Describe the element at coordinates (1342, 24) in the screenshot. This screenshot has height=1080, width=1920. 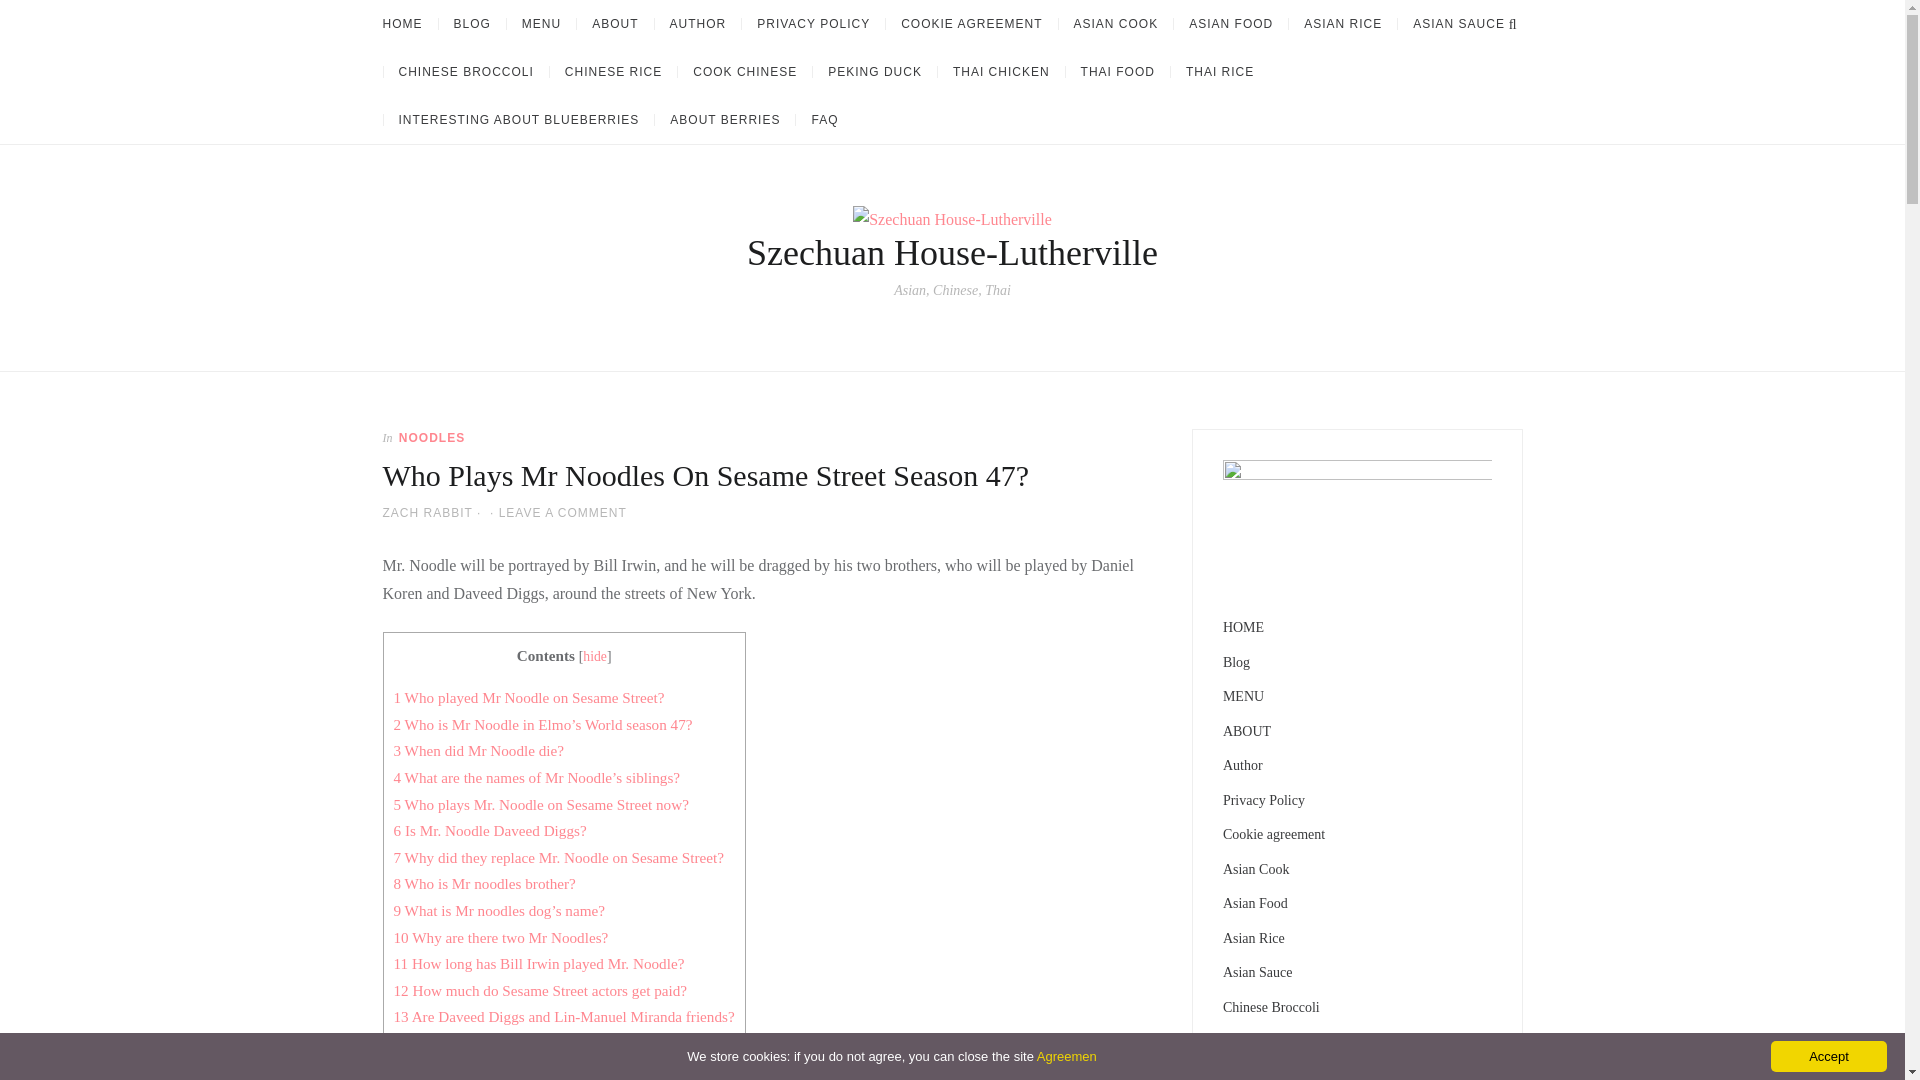
I see `ASIAN RICE` at that location.